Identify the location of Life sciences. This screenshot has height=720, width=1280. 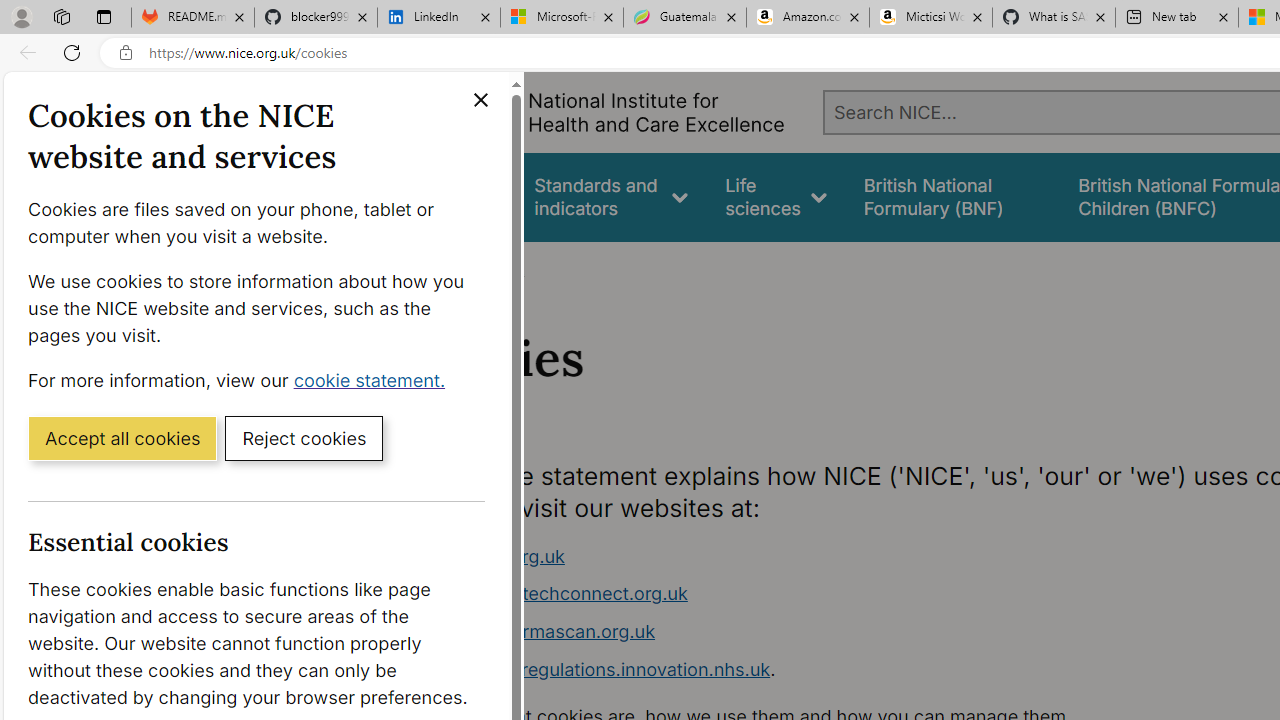
(776, 196).